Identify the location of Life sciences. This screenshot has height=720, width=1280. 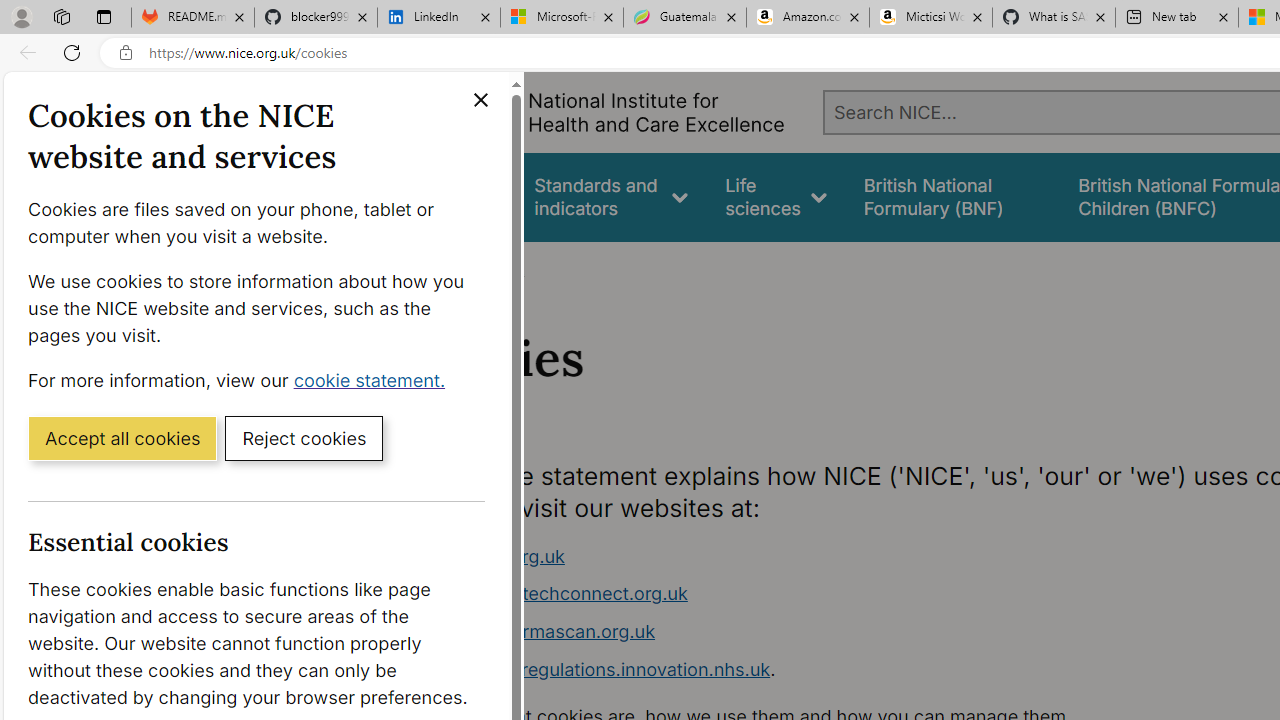
(776, 196).